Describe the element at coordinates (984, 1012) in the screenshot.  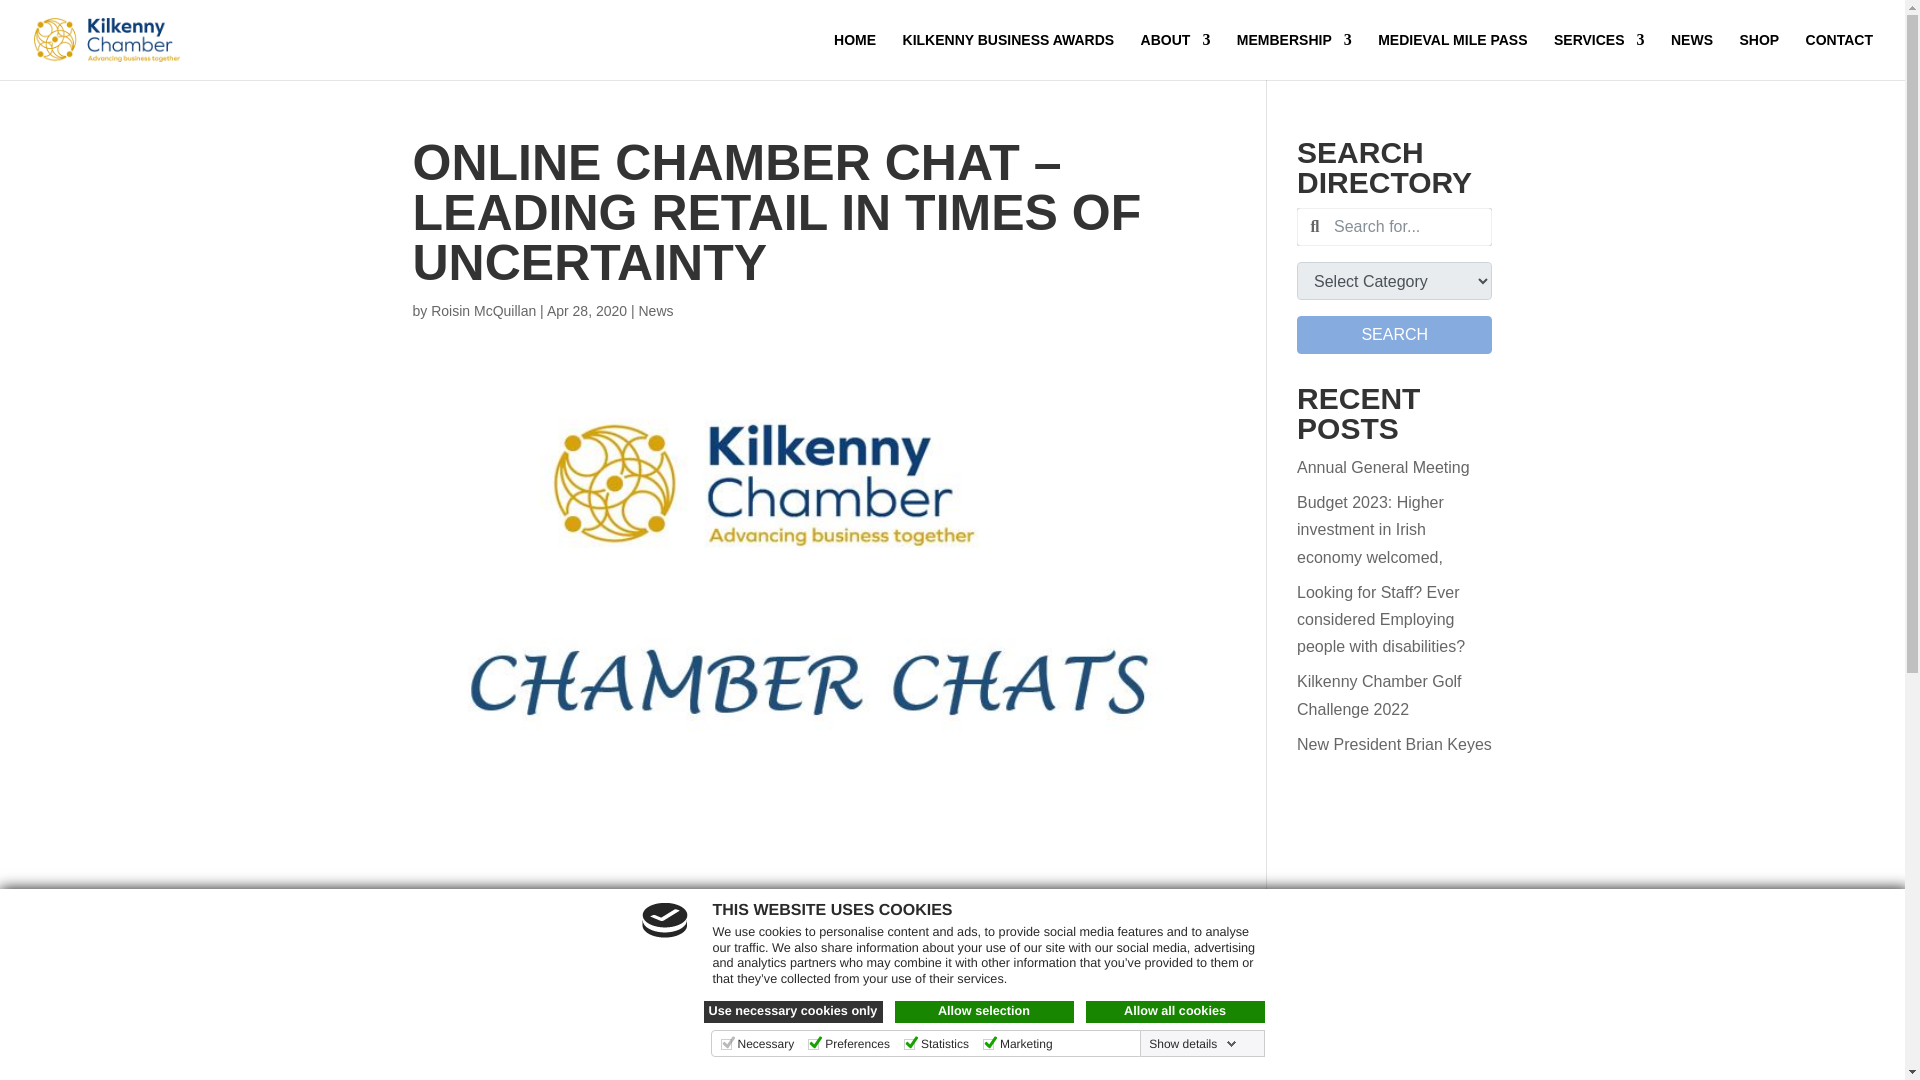
I see `Allow selection` at that location.